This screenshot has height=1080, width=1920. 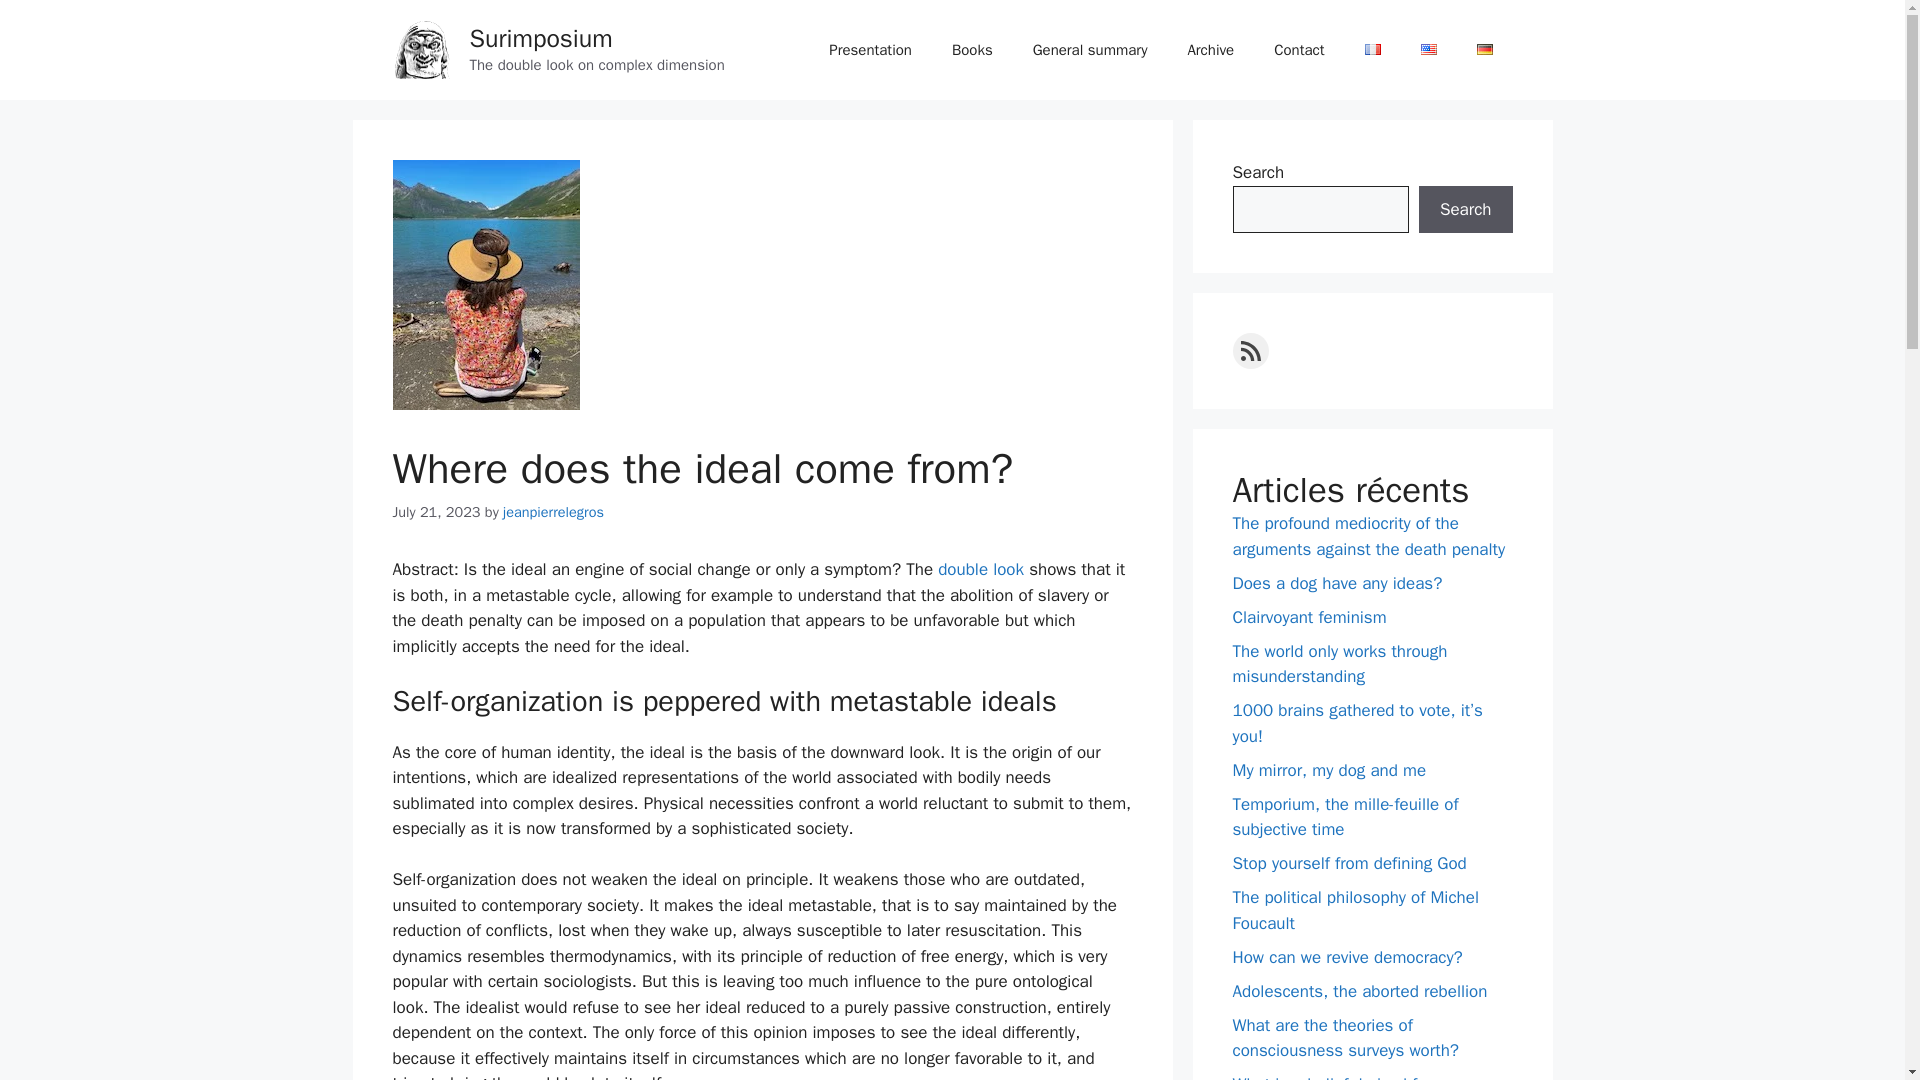 What do you see at coordinates (1359, 990) in the screenshot?
I see `Adolescents, the aborted rebellion` at bounding box center [1359, 990].